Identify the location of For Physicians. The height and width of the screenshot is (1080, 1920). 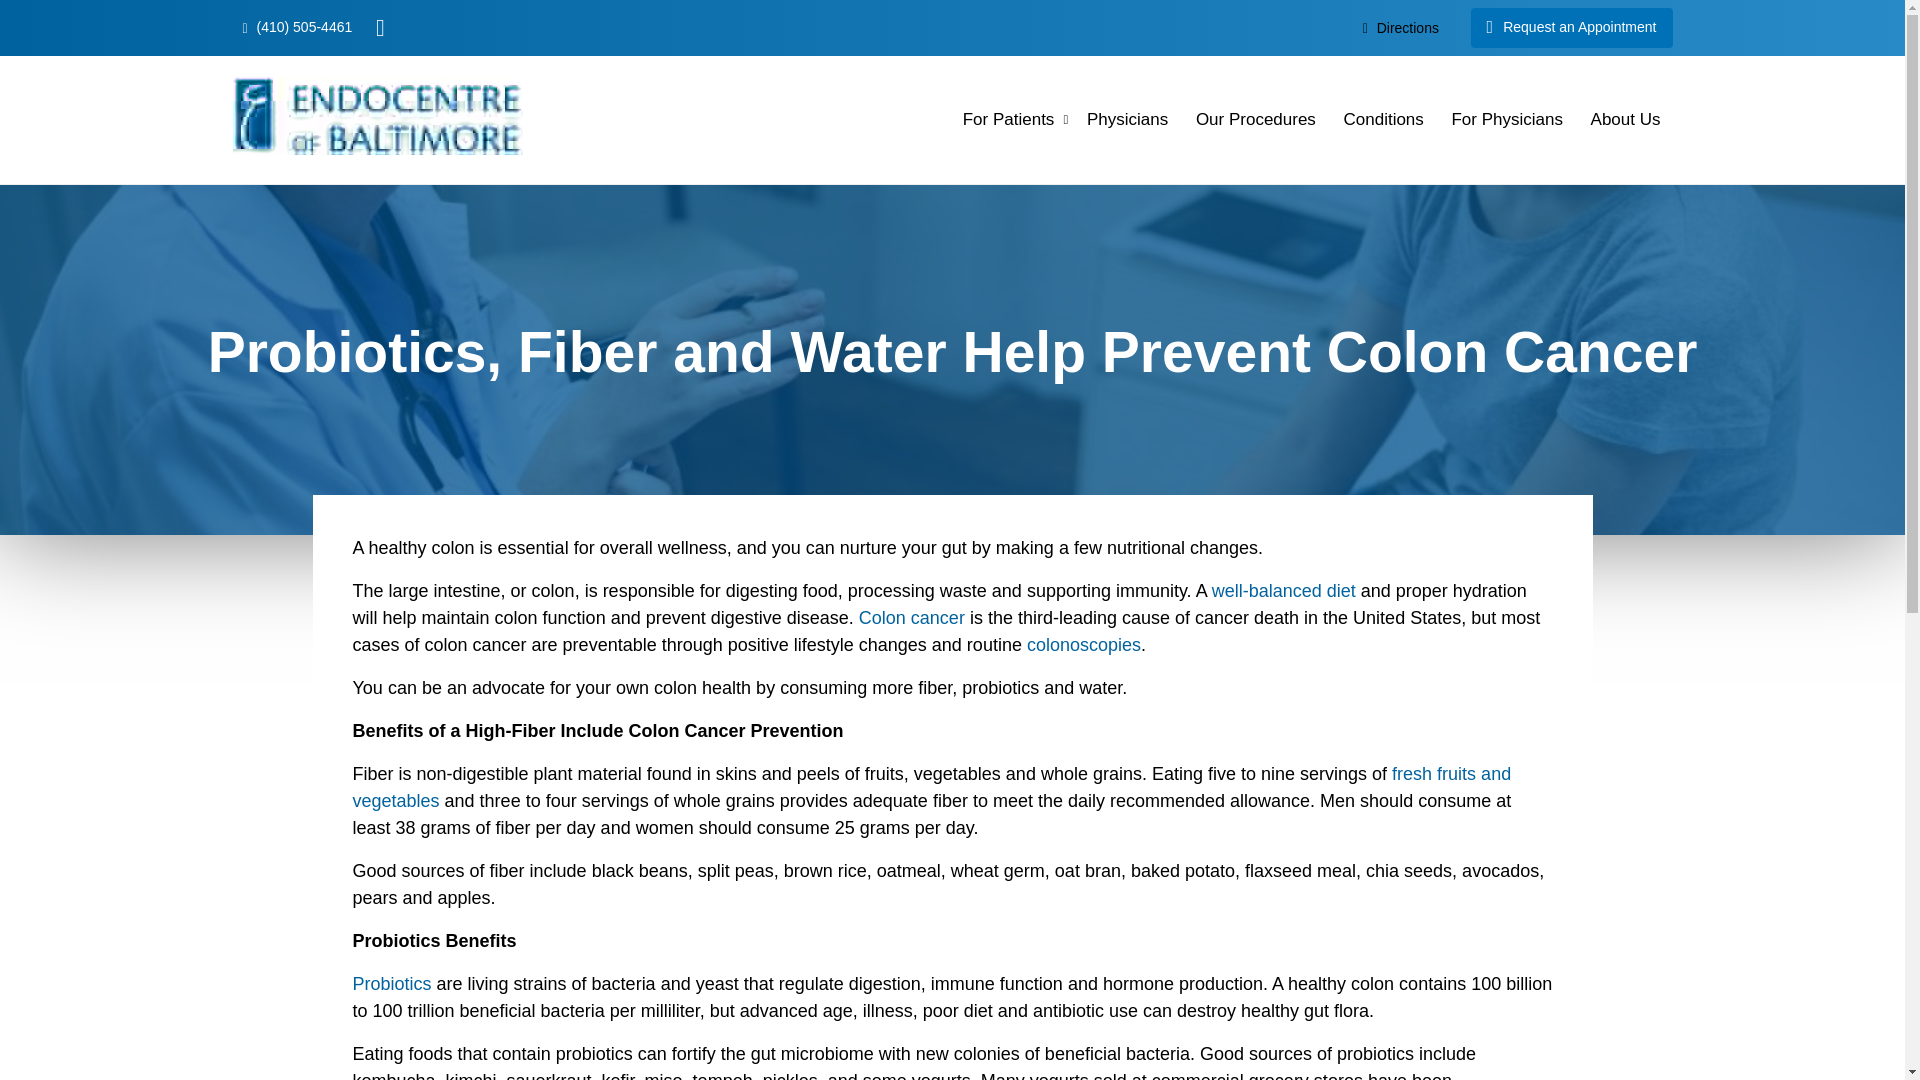
(1506, 120).